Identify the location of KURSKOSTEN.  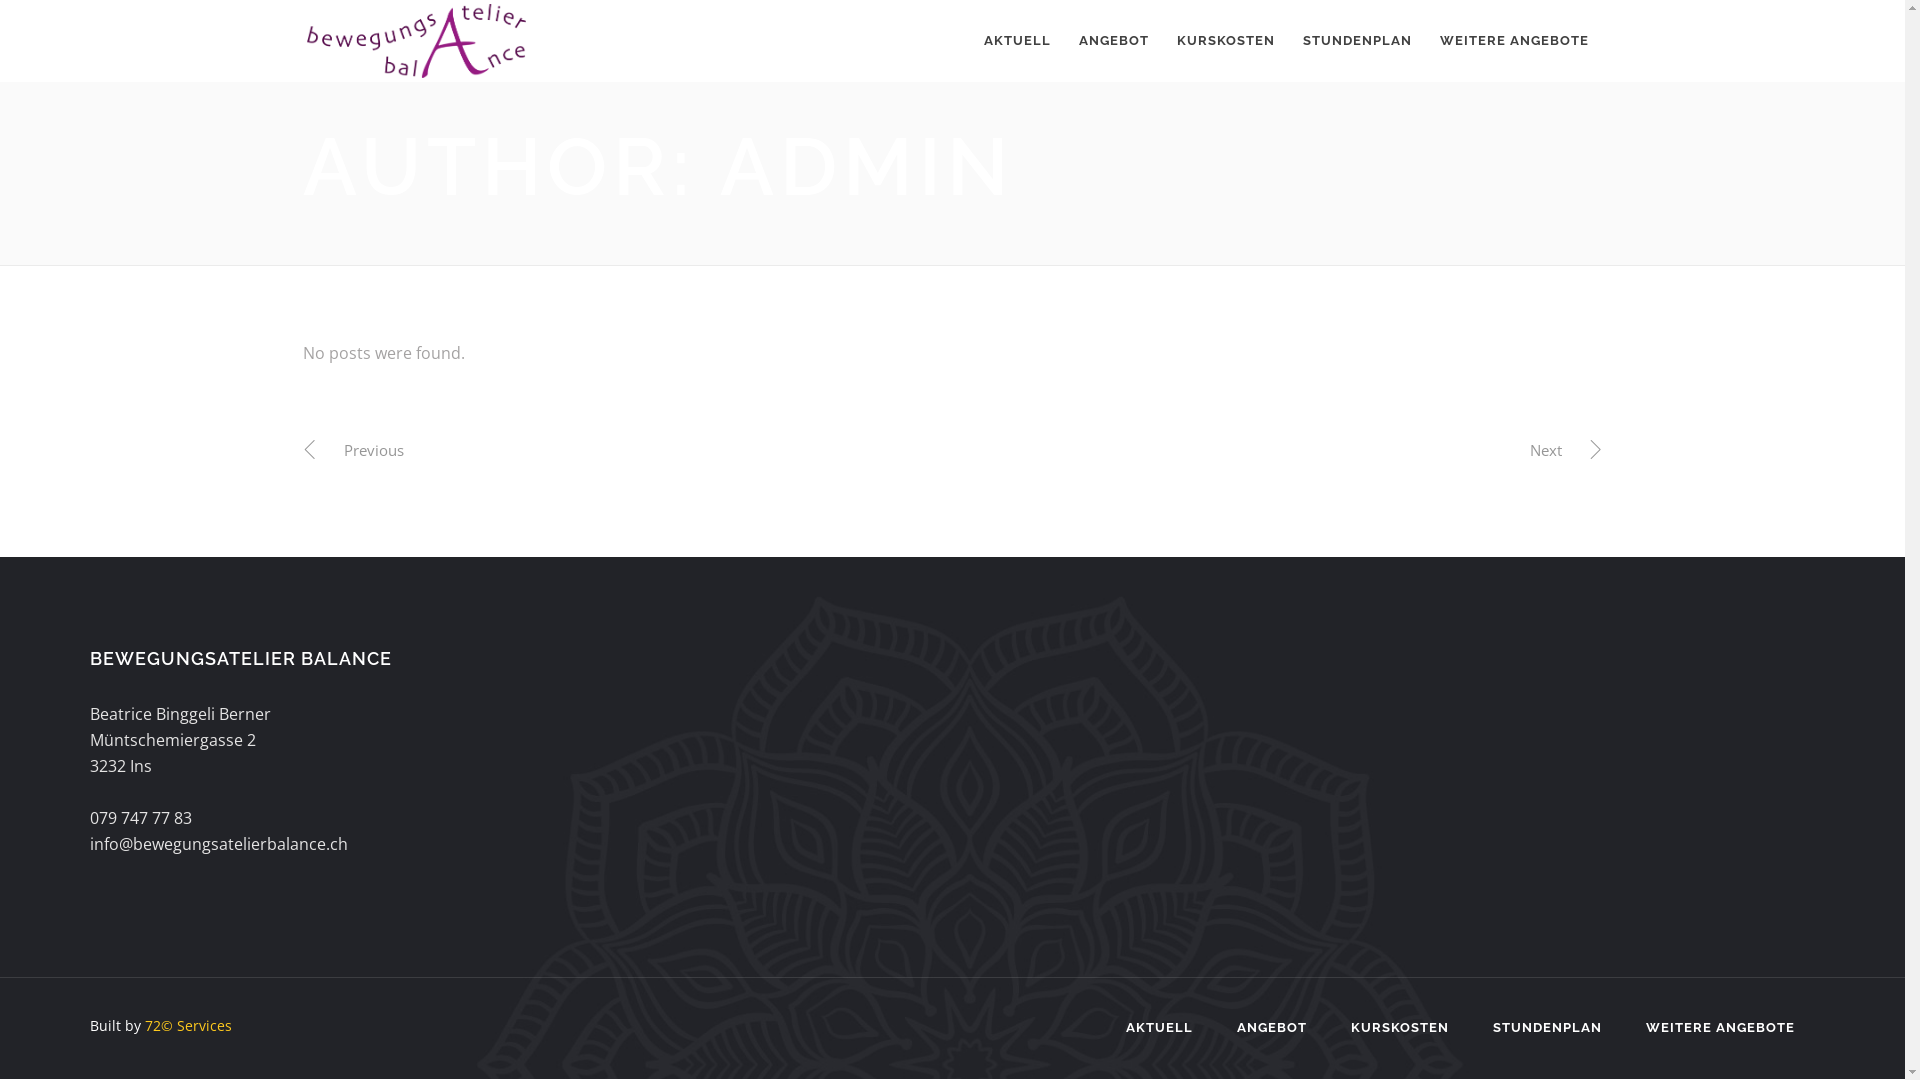
(1225, 41).